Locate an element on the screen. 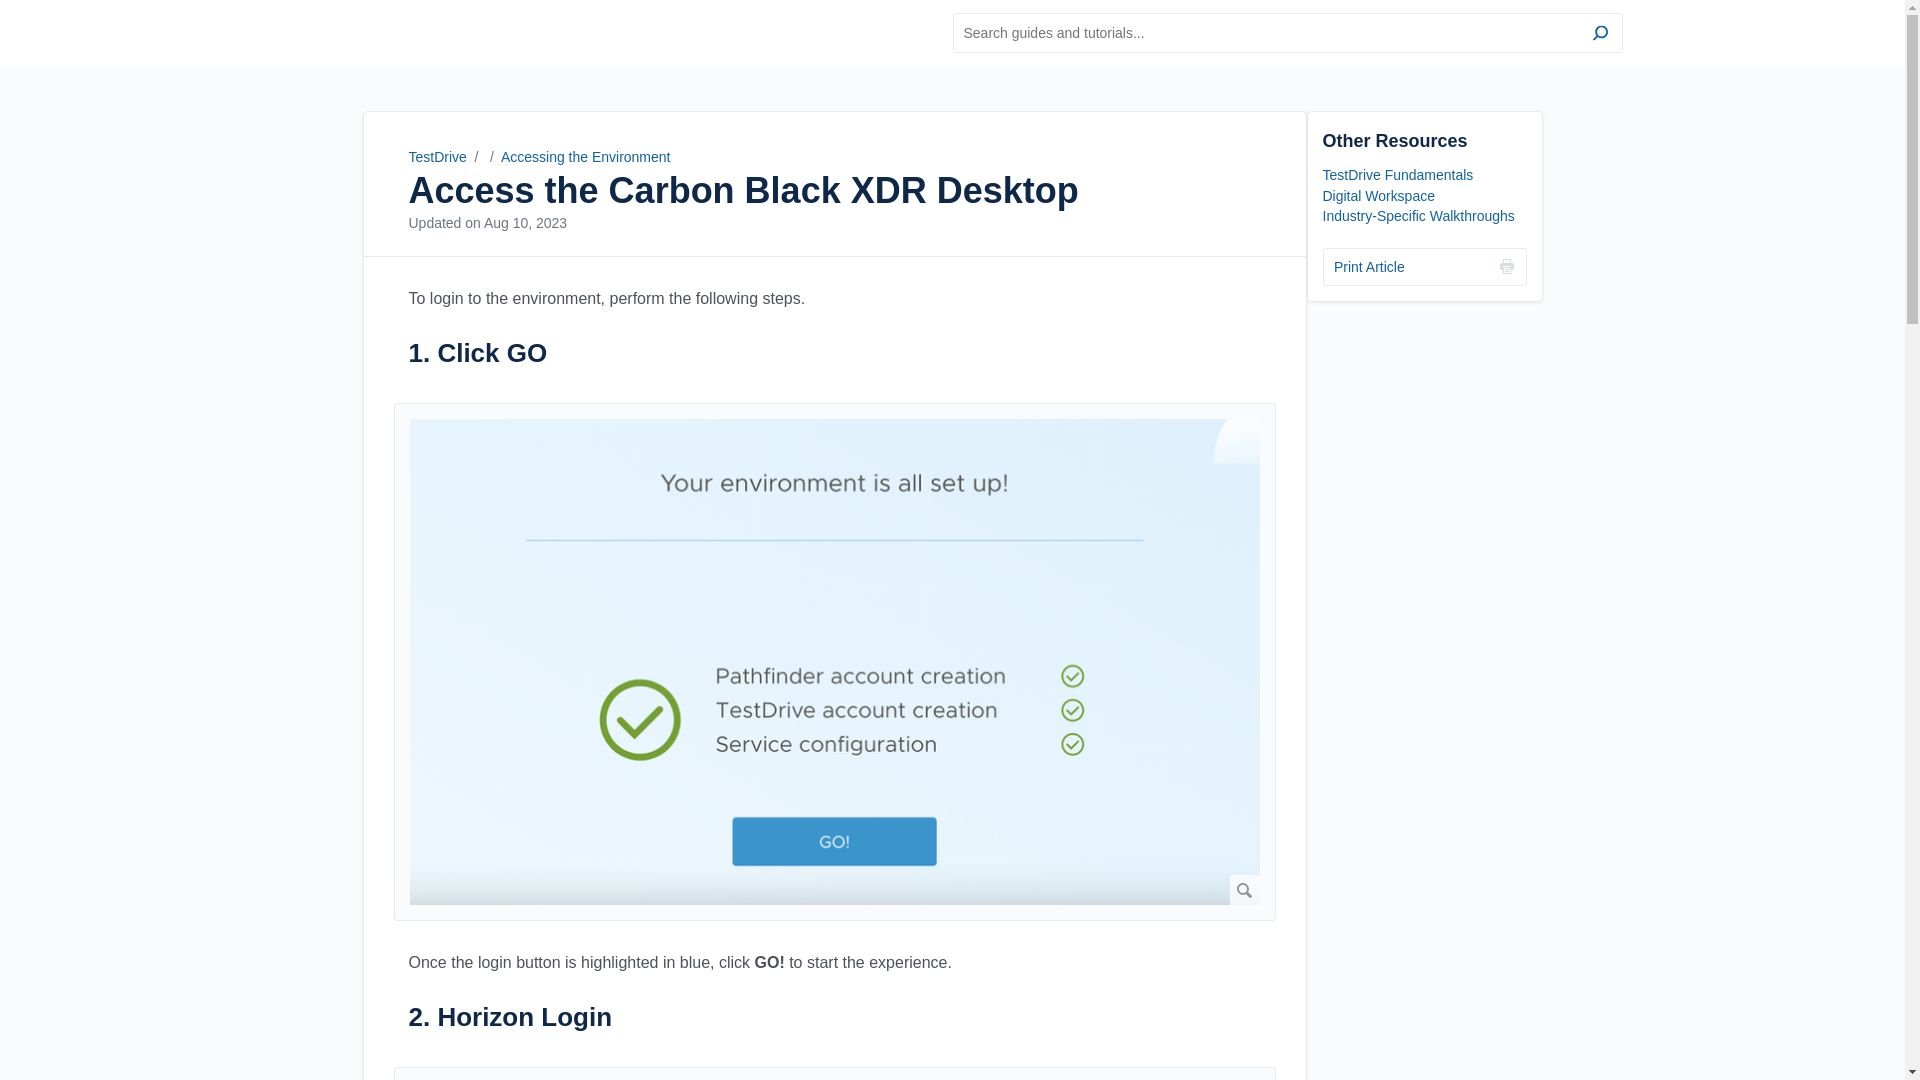  August 10, 2023 at 7:21pm CST is located at coordinates (524, 222).